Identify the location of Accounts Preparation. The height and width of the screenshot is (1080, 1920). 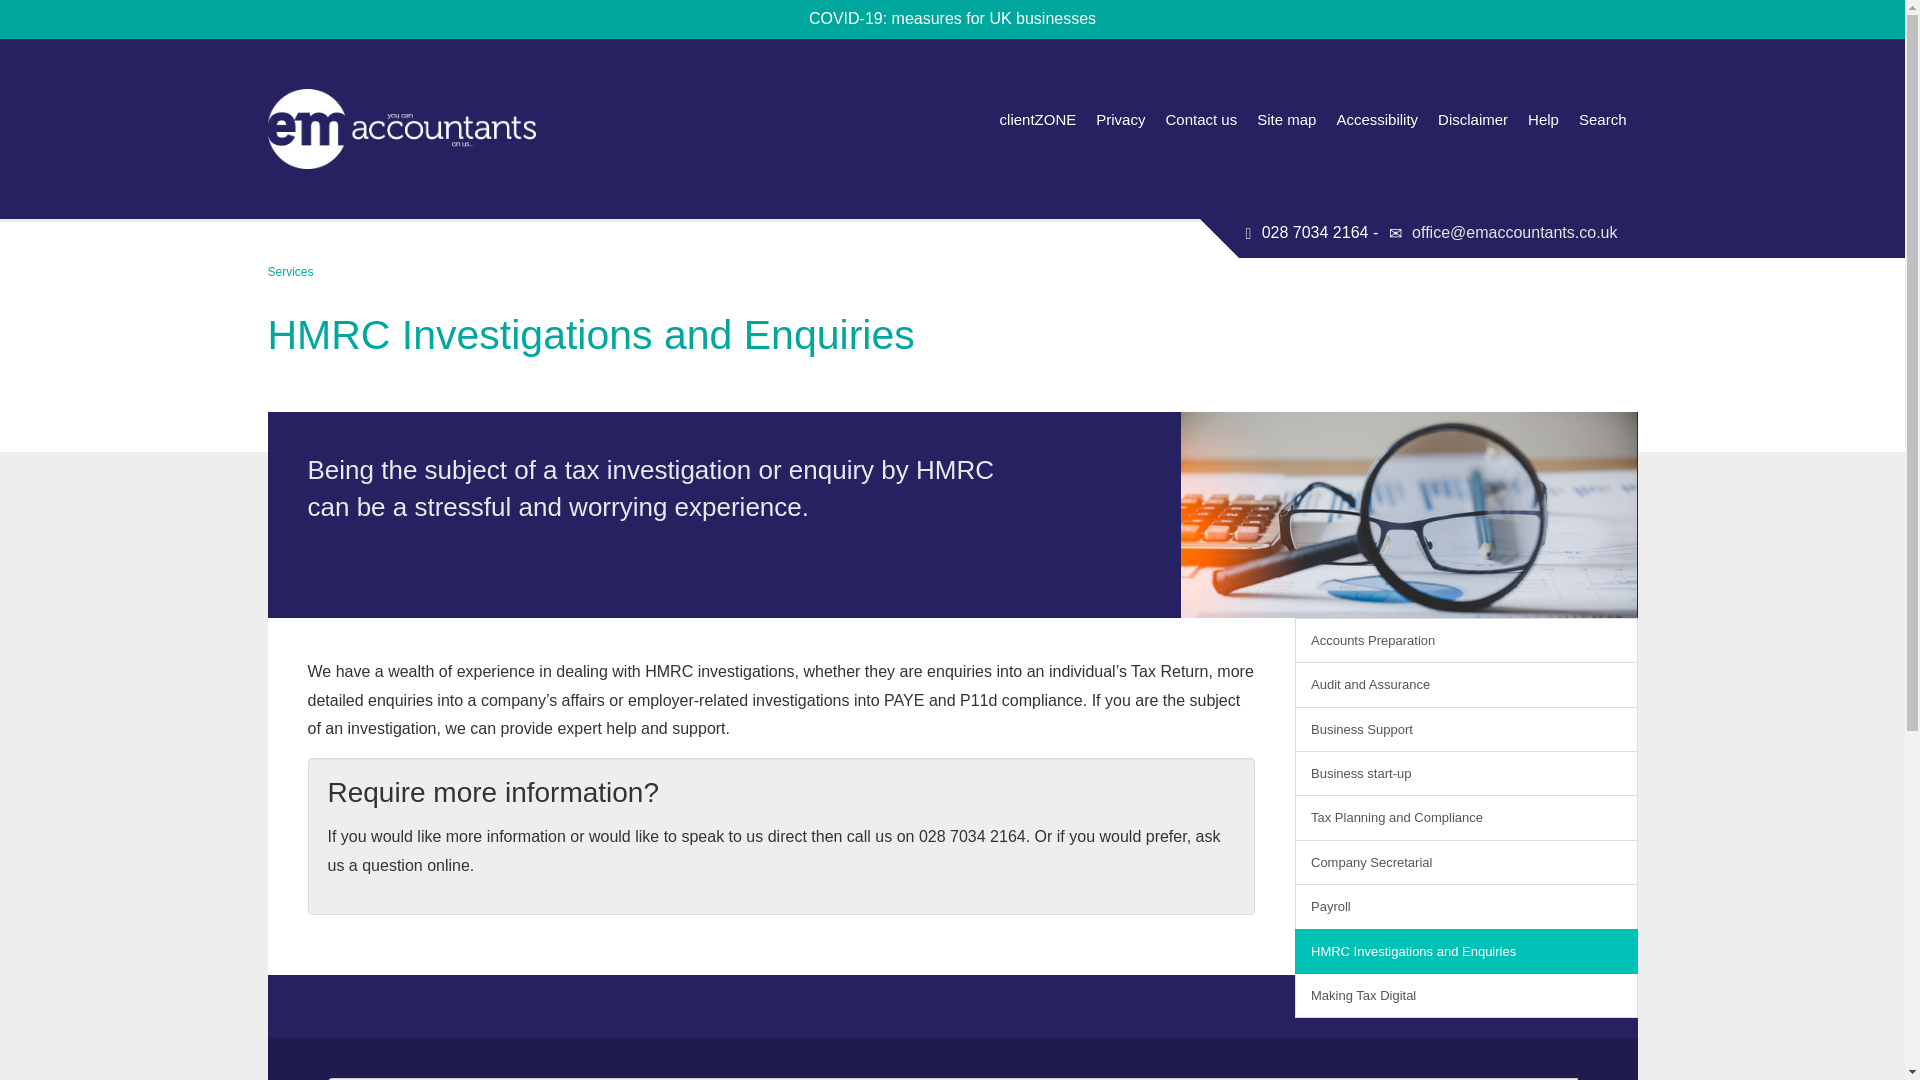
(1466, 640).